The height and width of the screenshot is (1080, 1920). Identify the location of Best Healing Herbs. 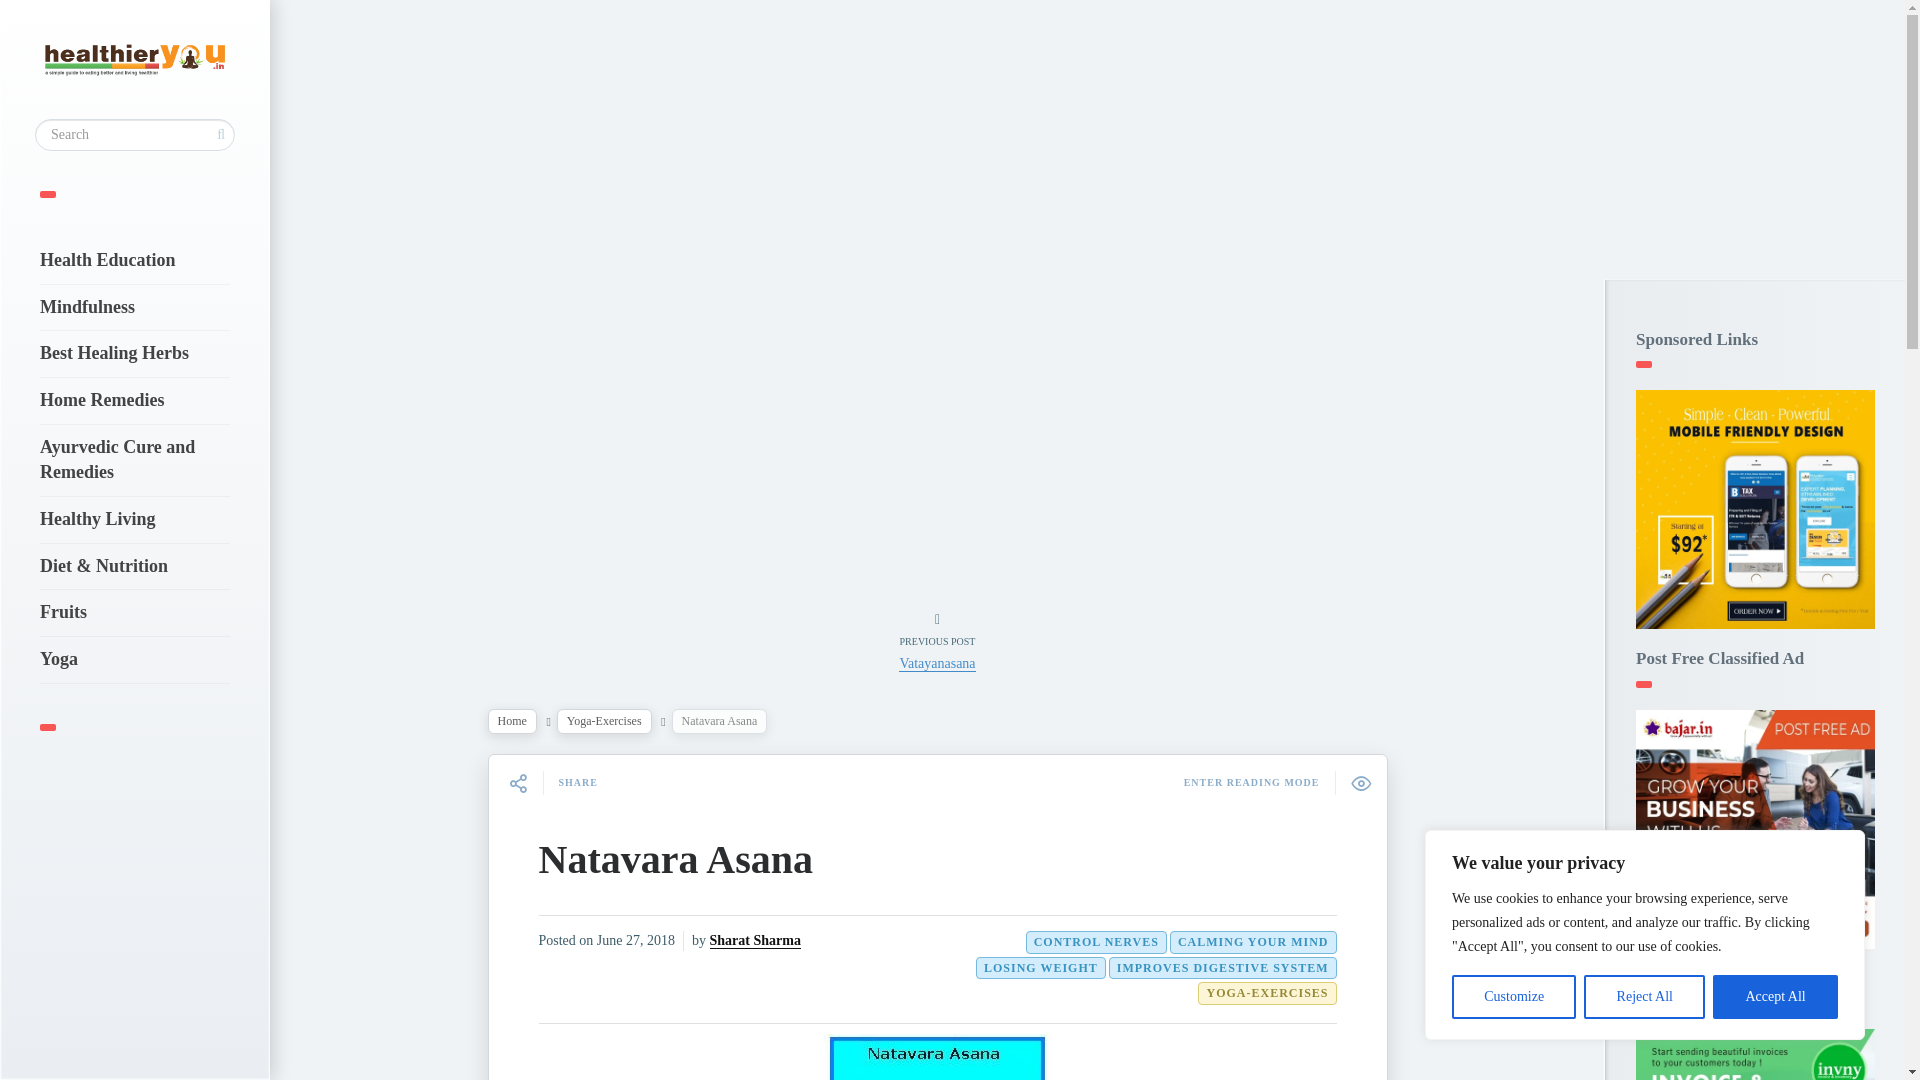
(135, 353).